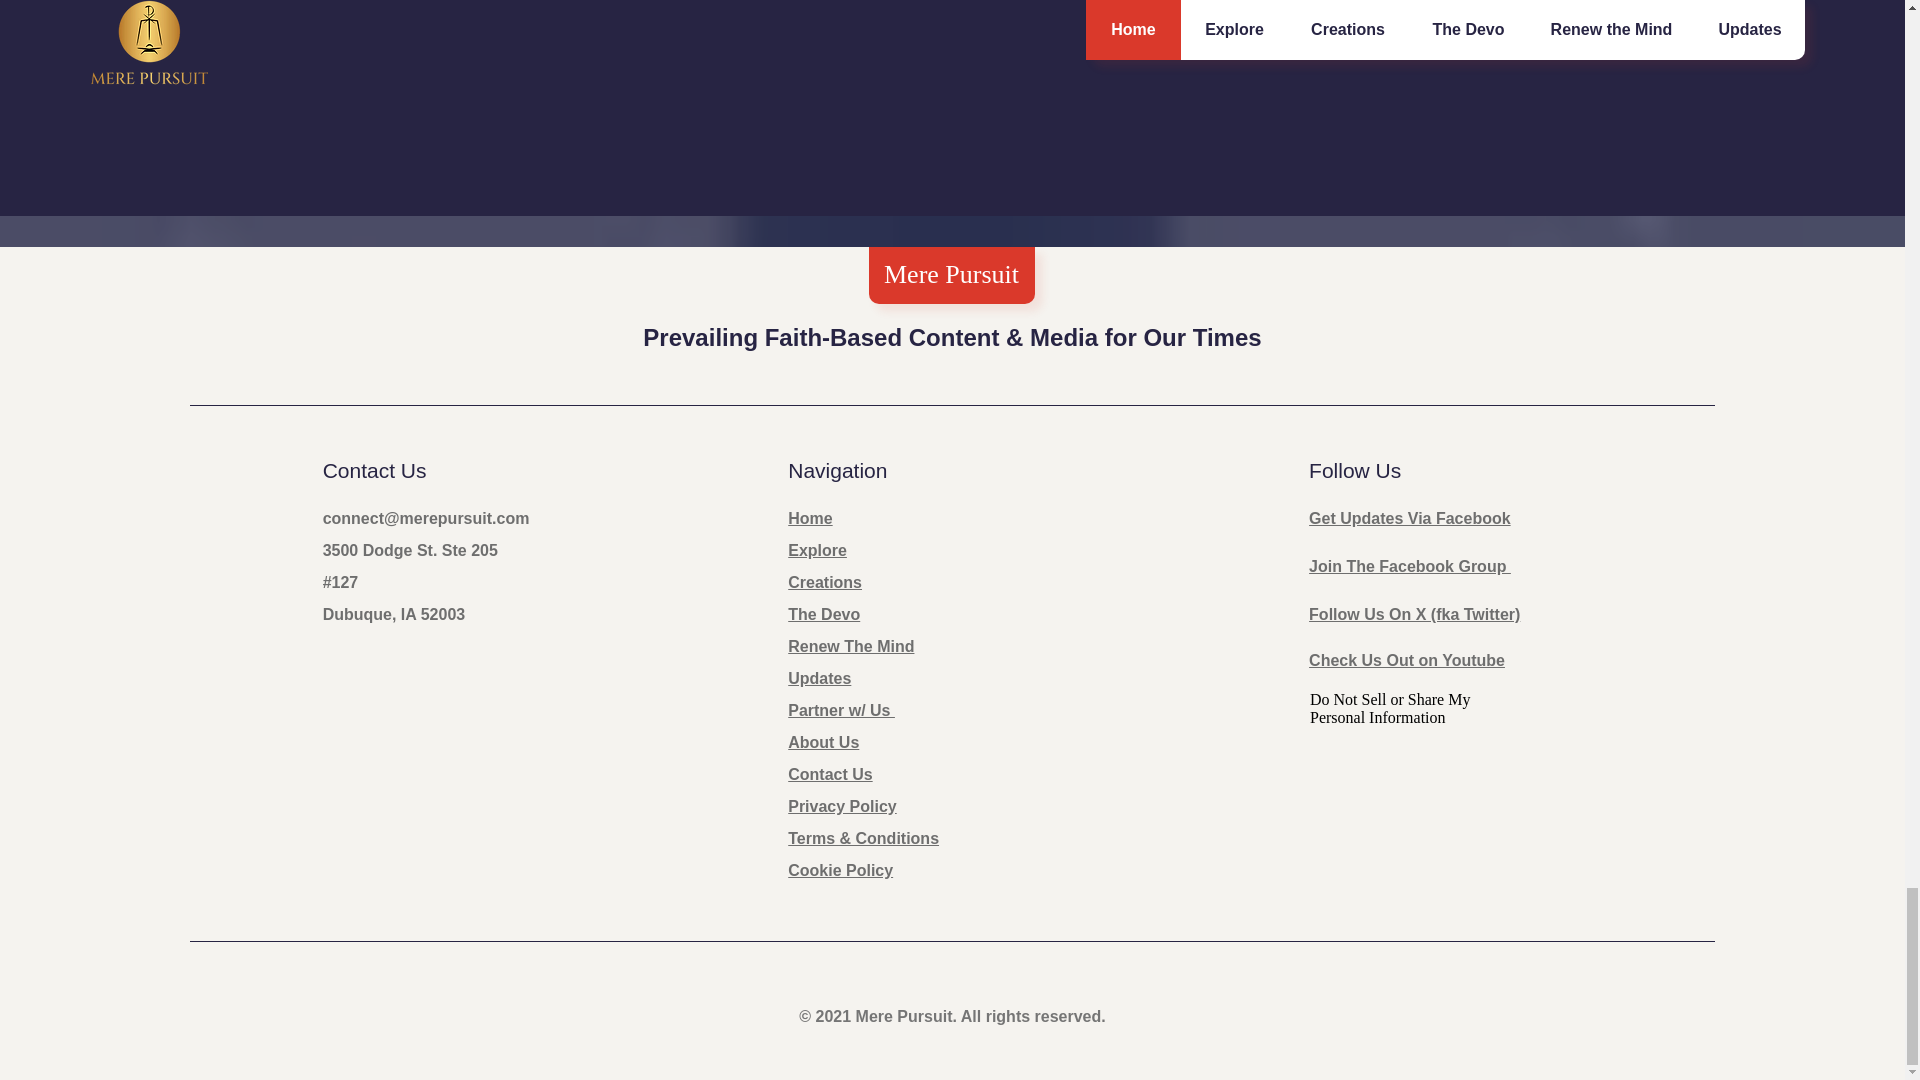 The height and width of the screenshot is (1080, 1920). Describe the element at coordinates (816, 550) in the screenshot. I see `Explore` at that location.